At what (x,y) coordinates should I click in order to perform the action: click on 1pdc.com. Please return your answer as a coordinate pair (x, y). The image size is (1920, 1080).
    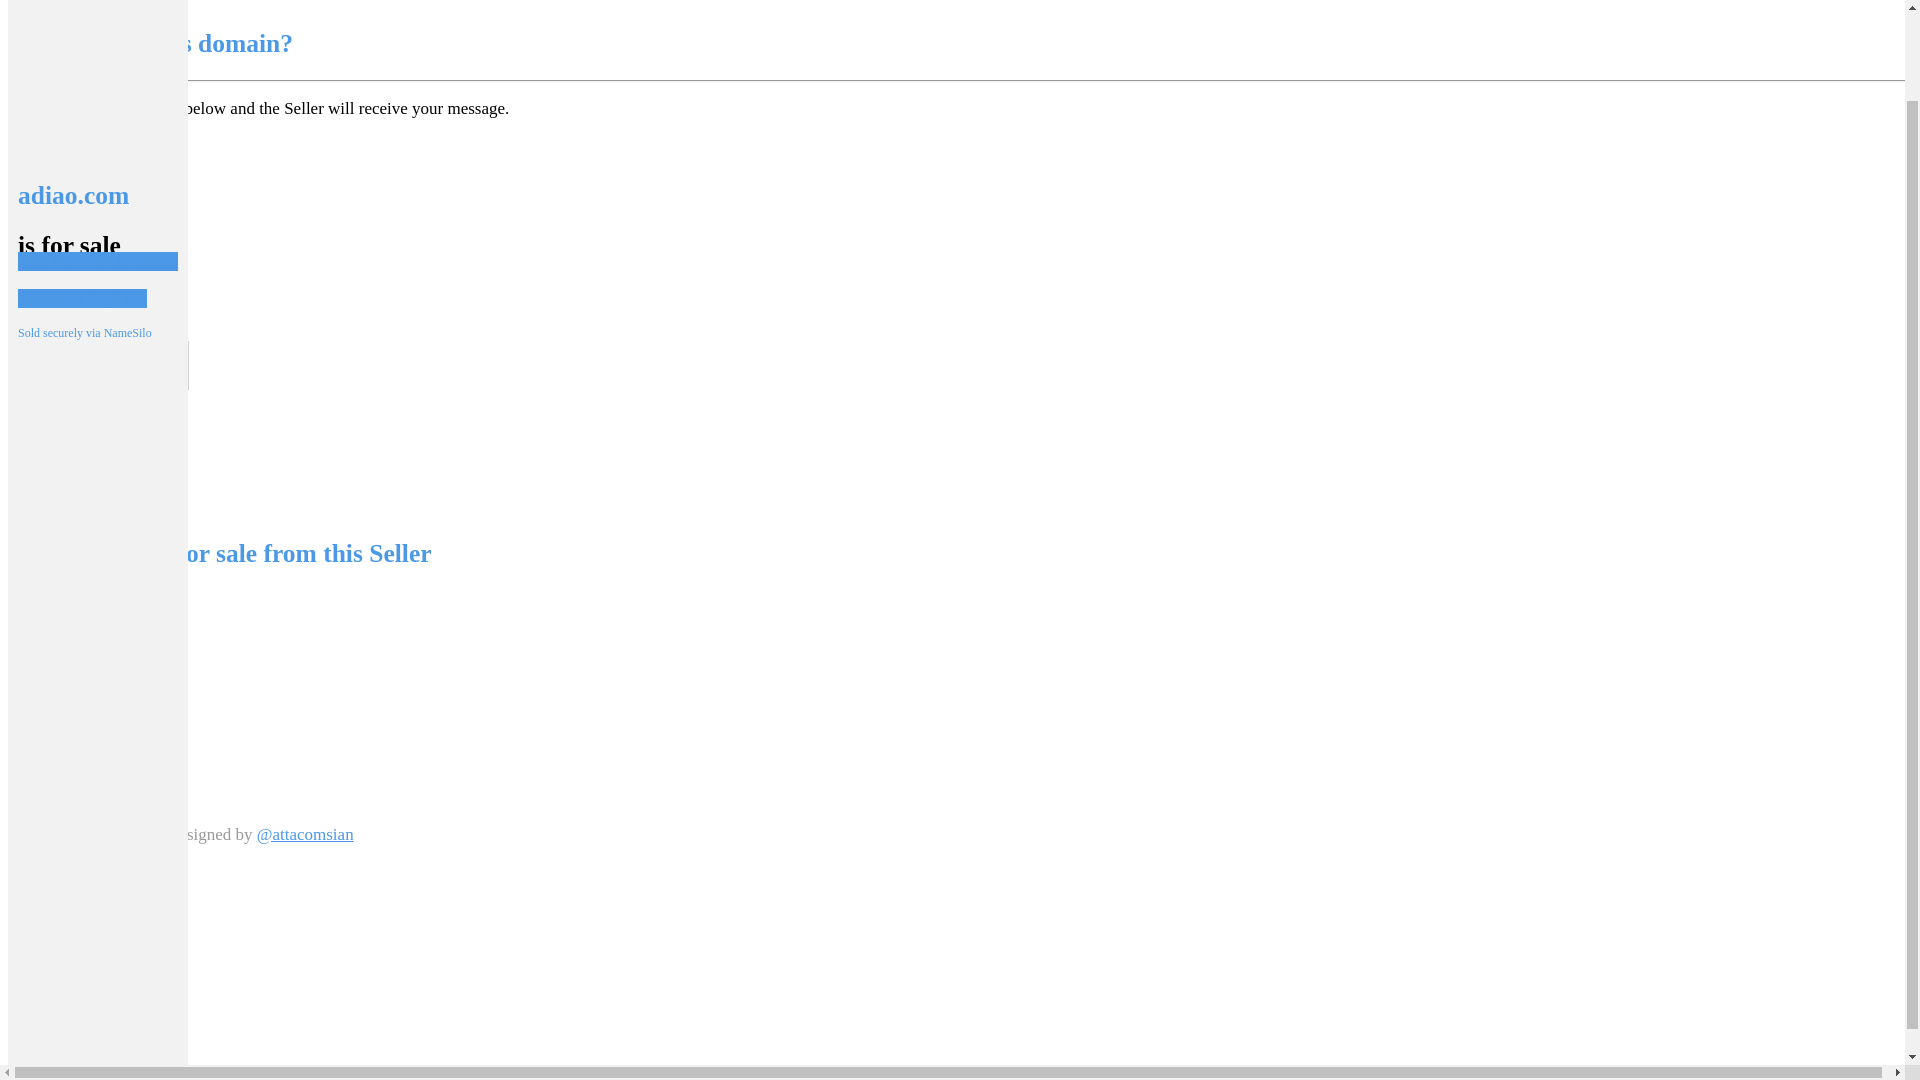
    Looking at the image, I should click on (82, 600).